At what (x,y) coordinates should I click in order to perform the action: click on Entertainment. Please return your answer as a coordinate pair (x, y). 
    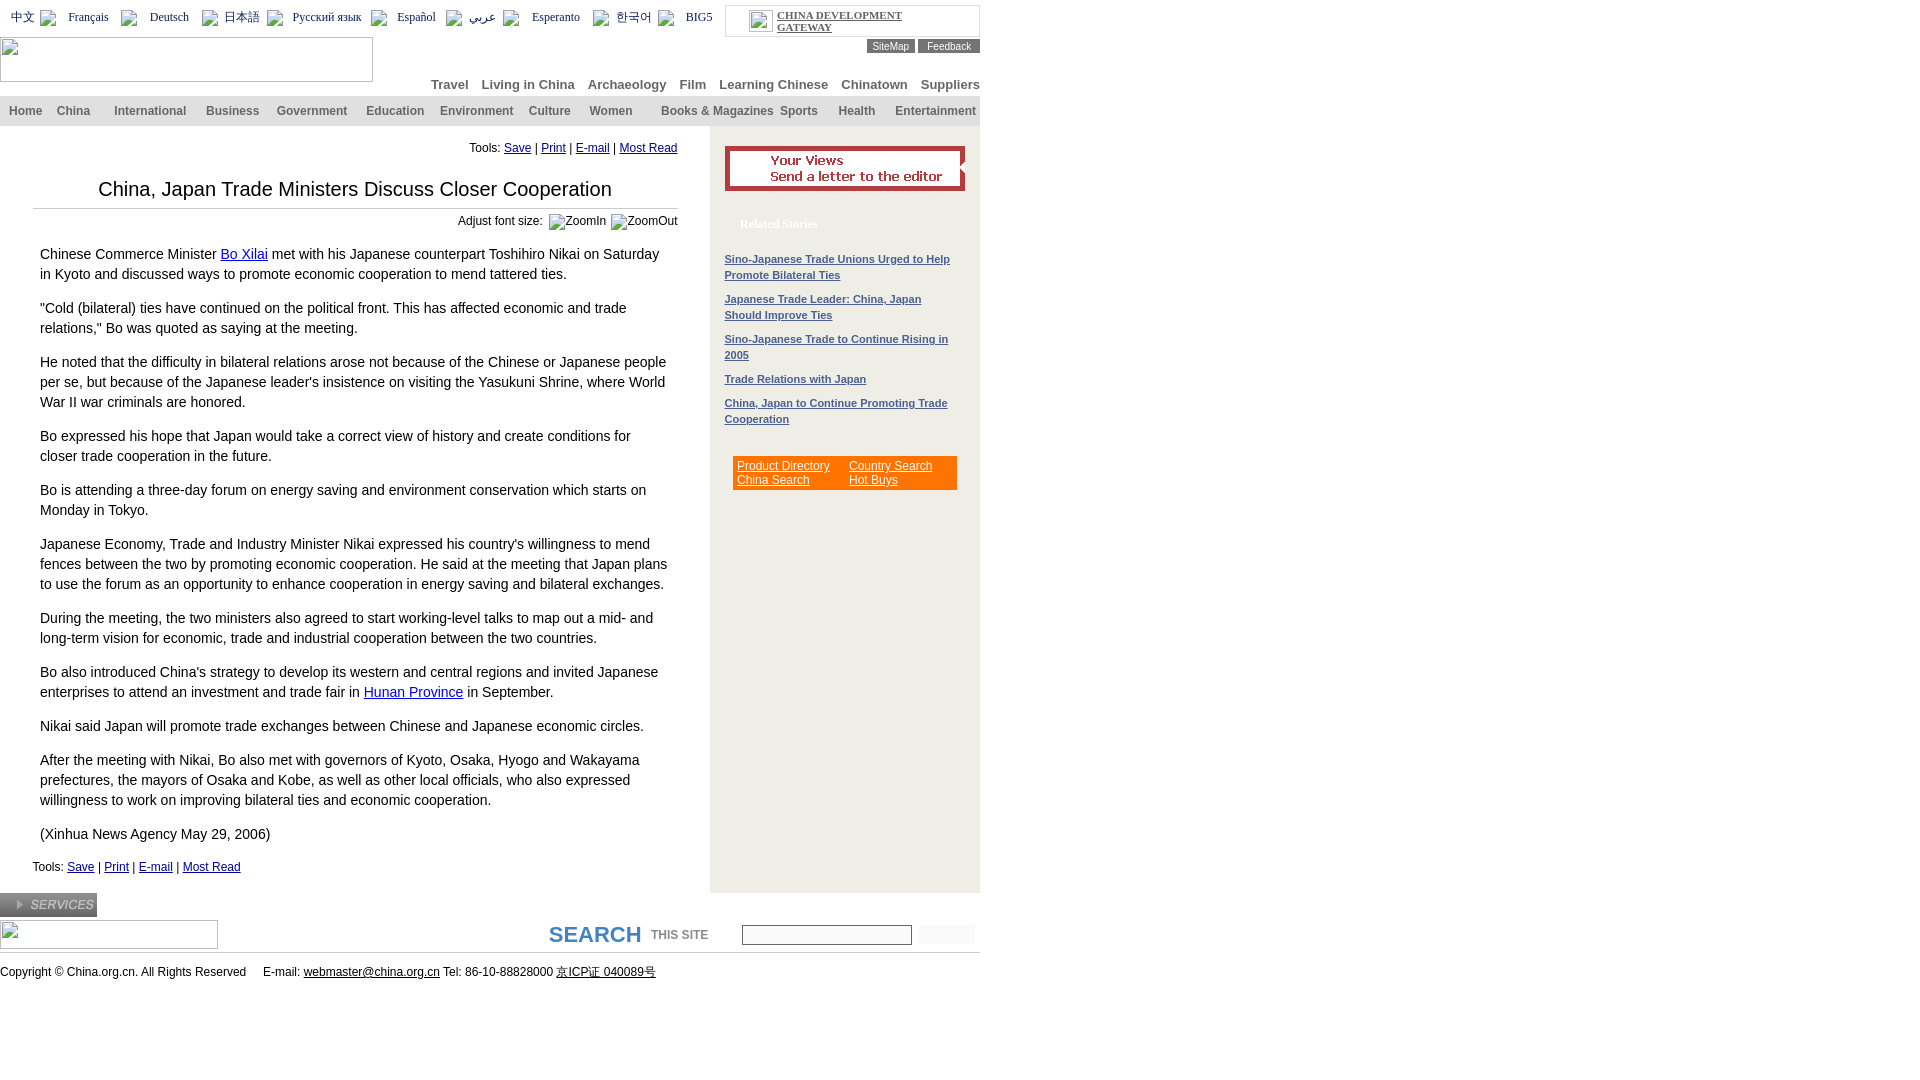
    Looking at the image, I should click on (934, 110).